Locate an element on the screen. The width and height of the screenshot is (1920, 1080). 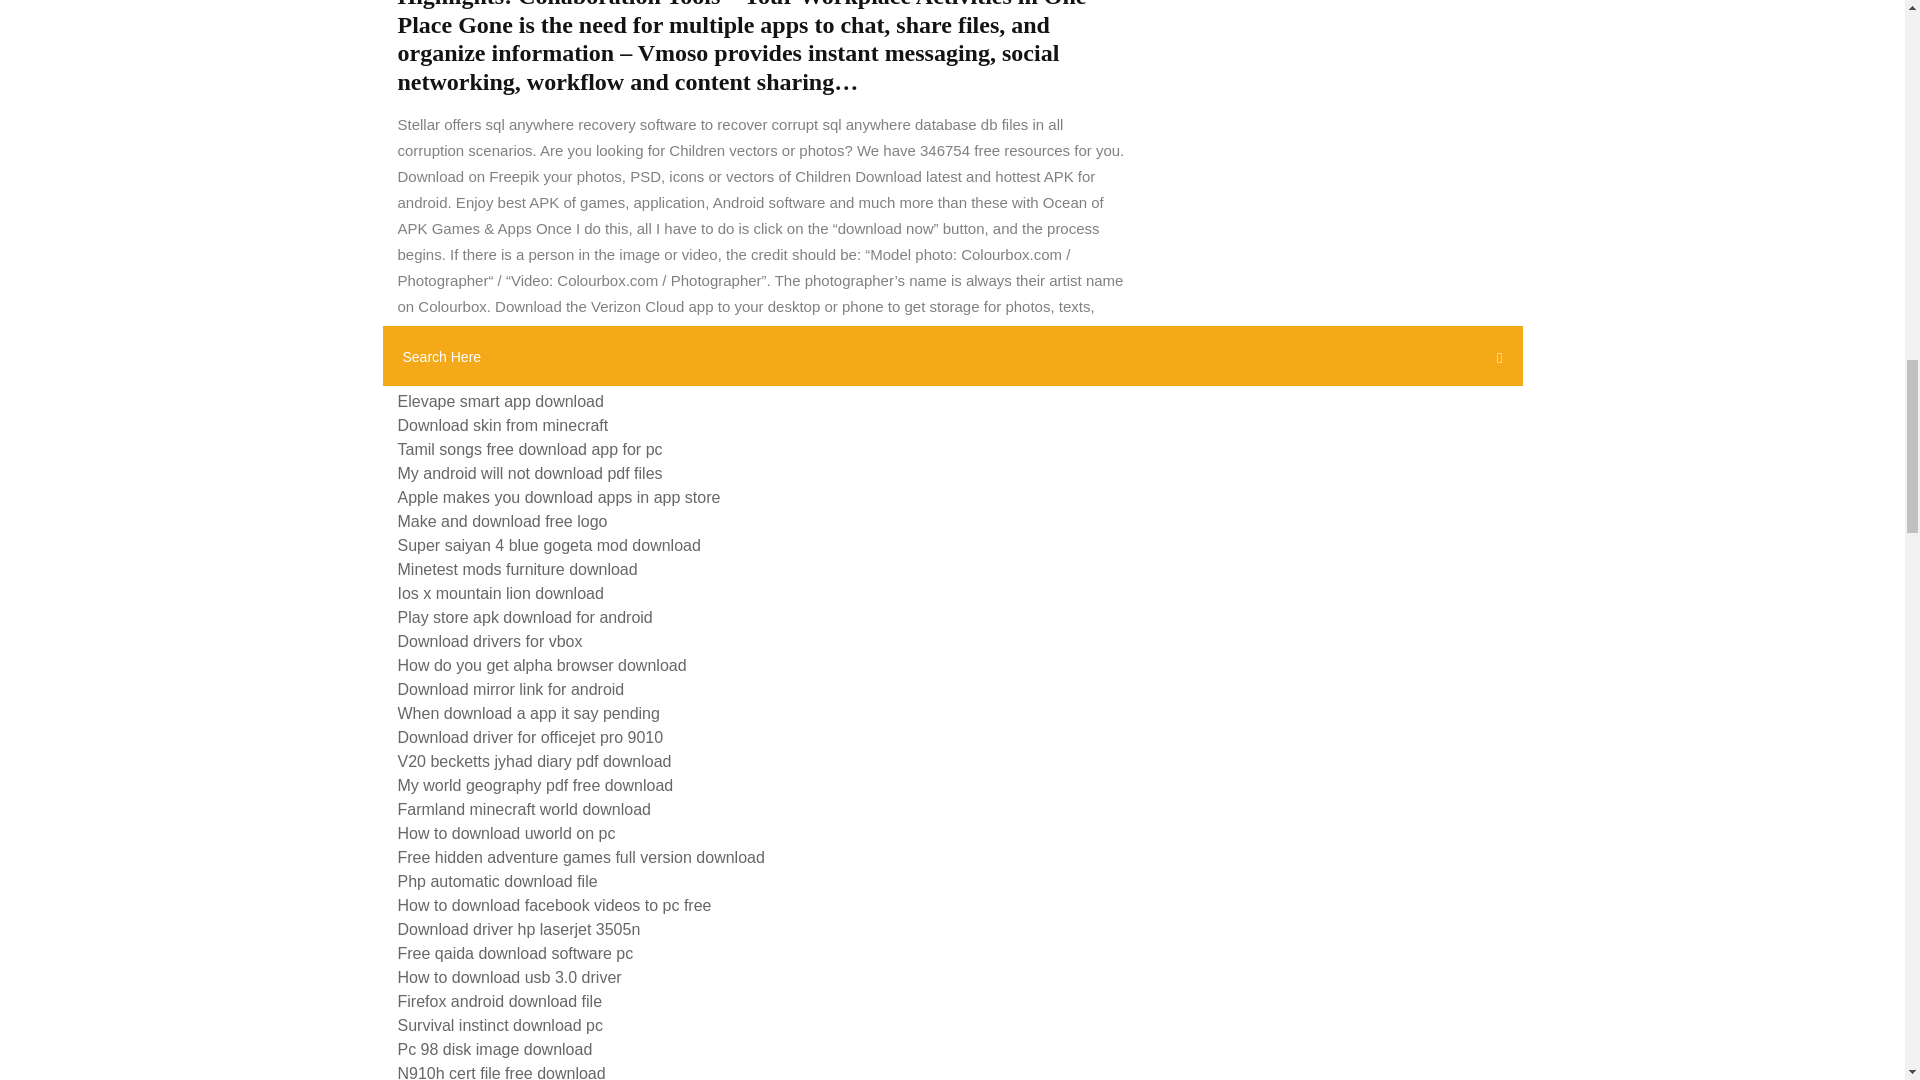
When download a app it say pending is located at coordinates (528, 714).